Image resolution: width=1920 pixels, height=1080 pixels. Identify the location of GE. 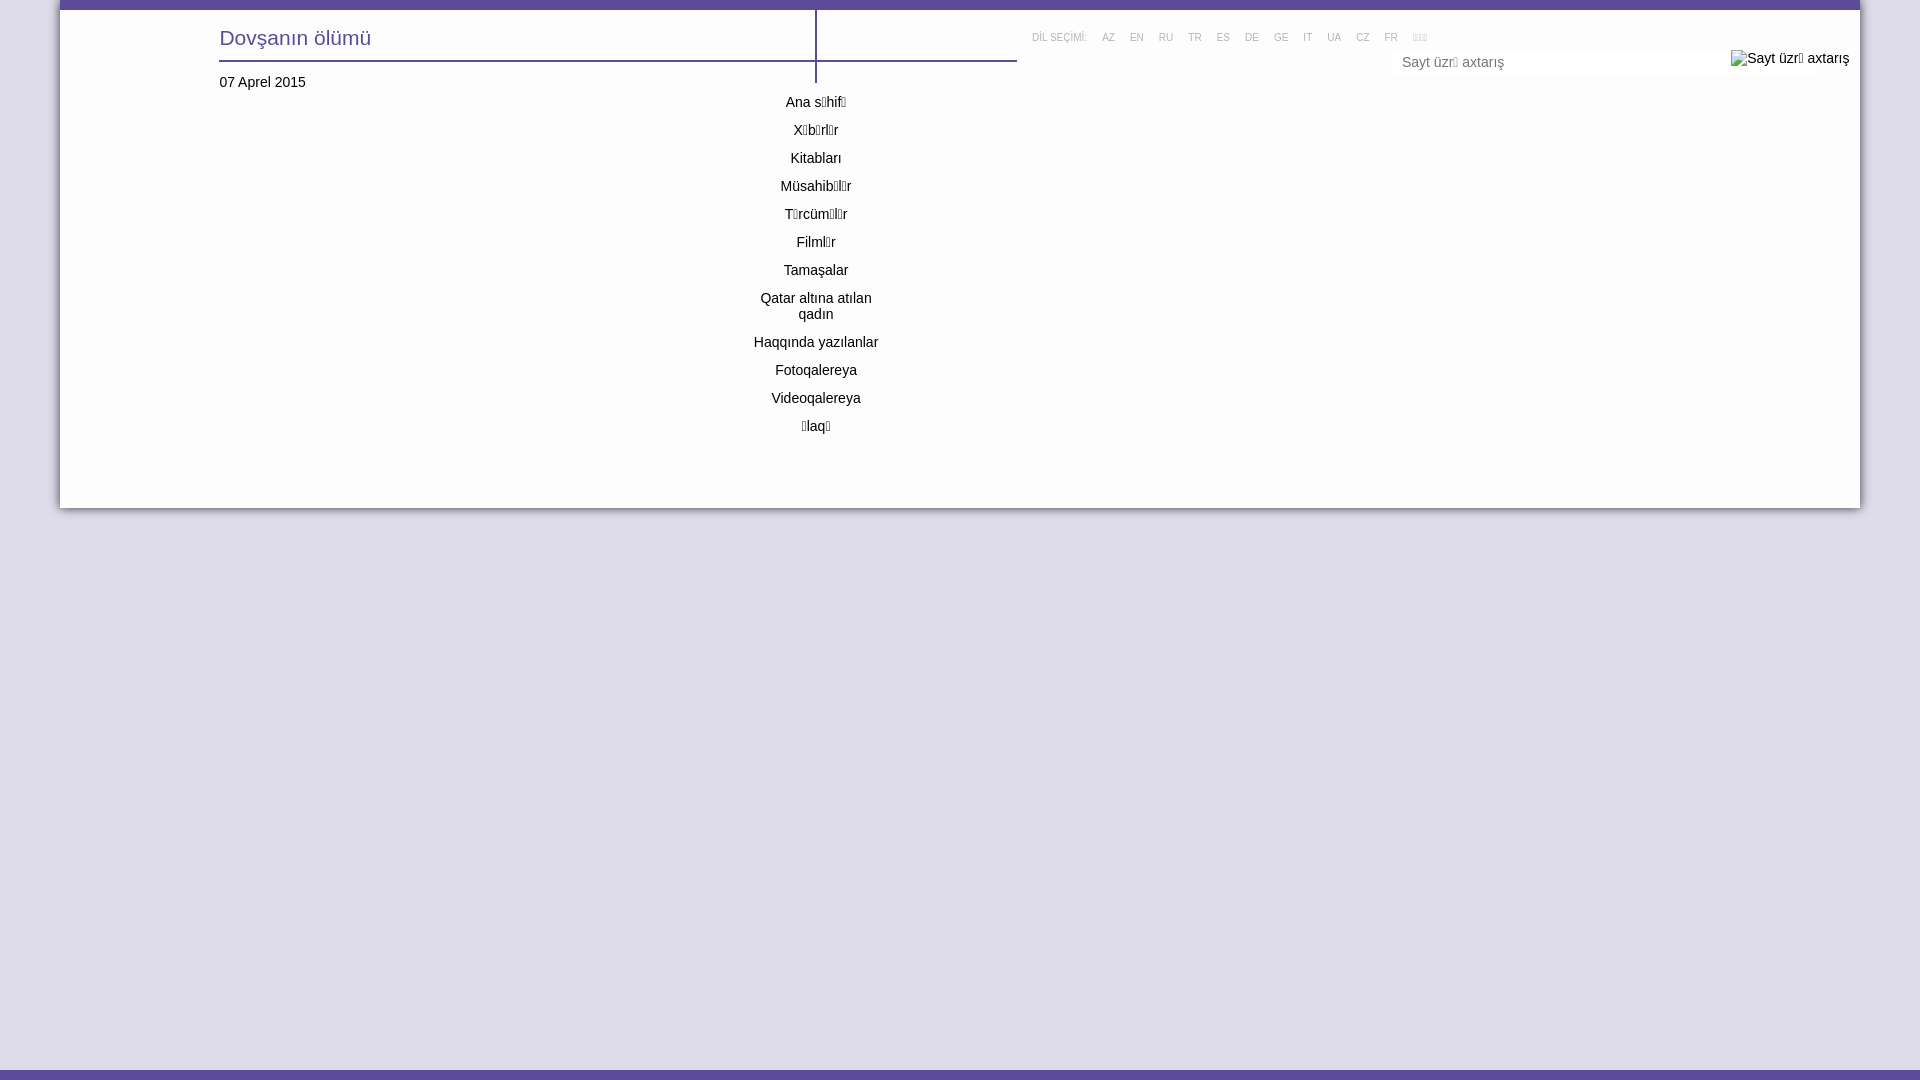
(1281, 38).